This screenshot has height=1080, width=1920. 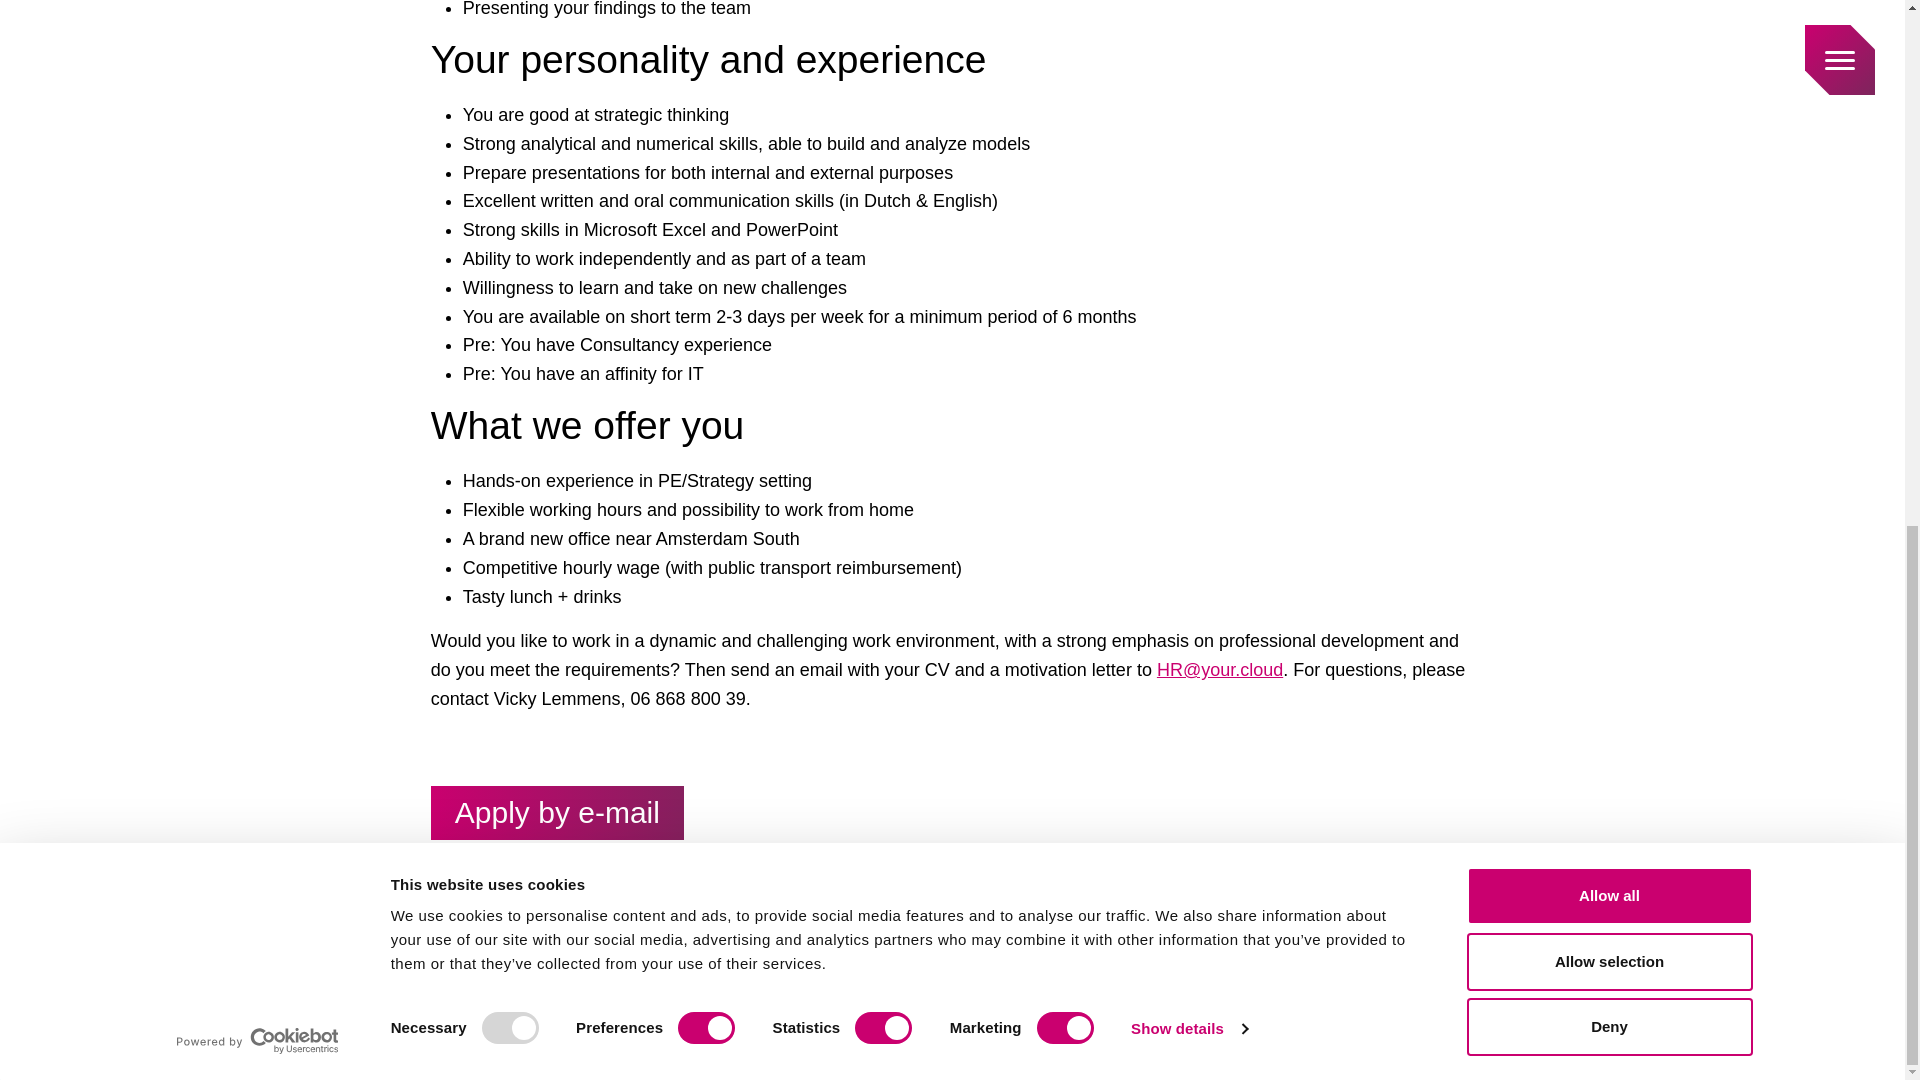 I want to click on Deny, so click(x=1608, y=16).